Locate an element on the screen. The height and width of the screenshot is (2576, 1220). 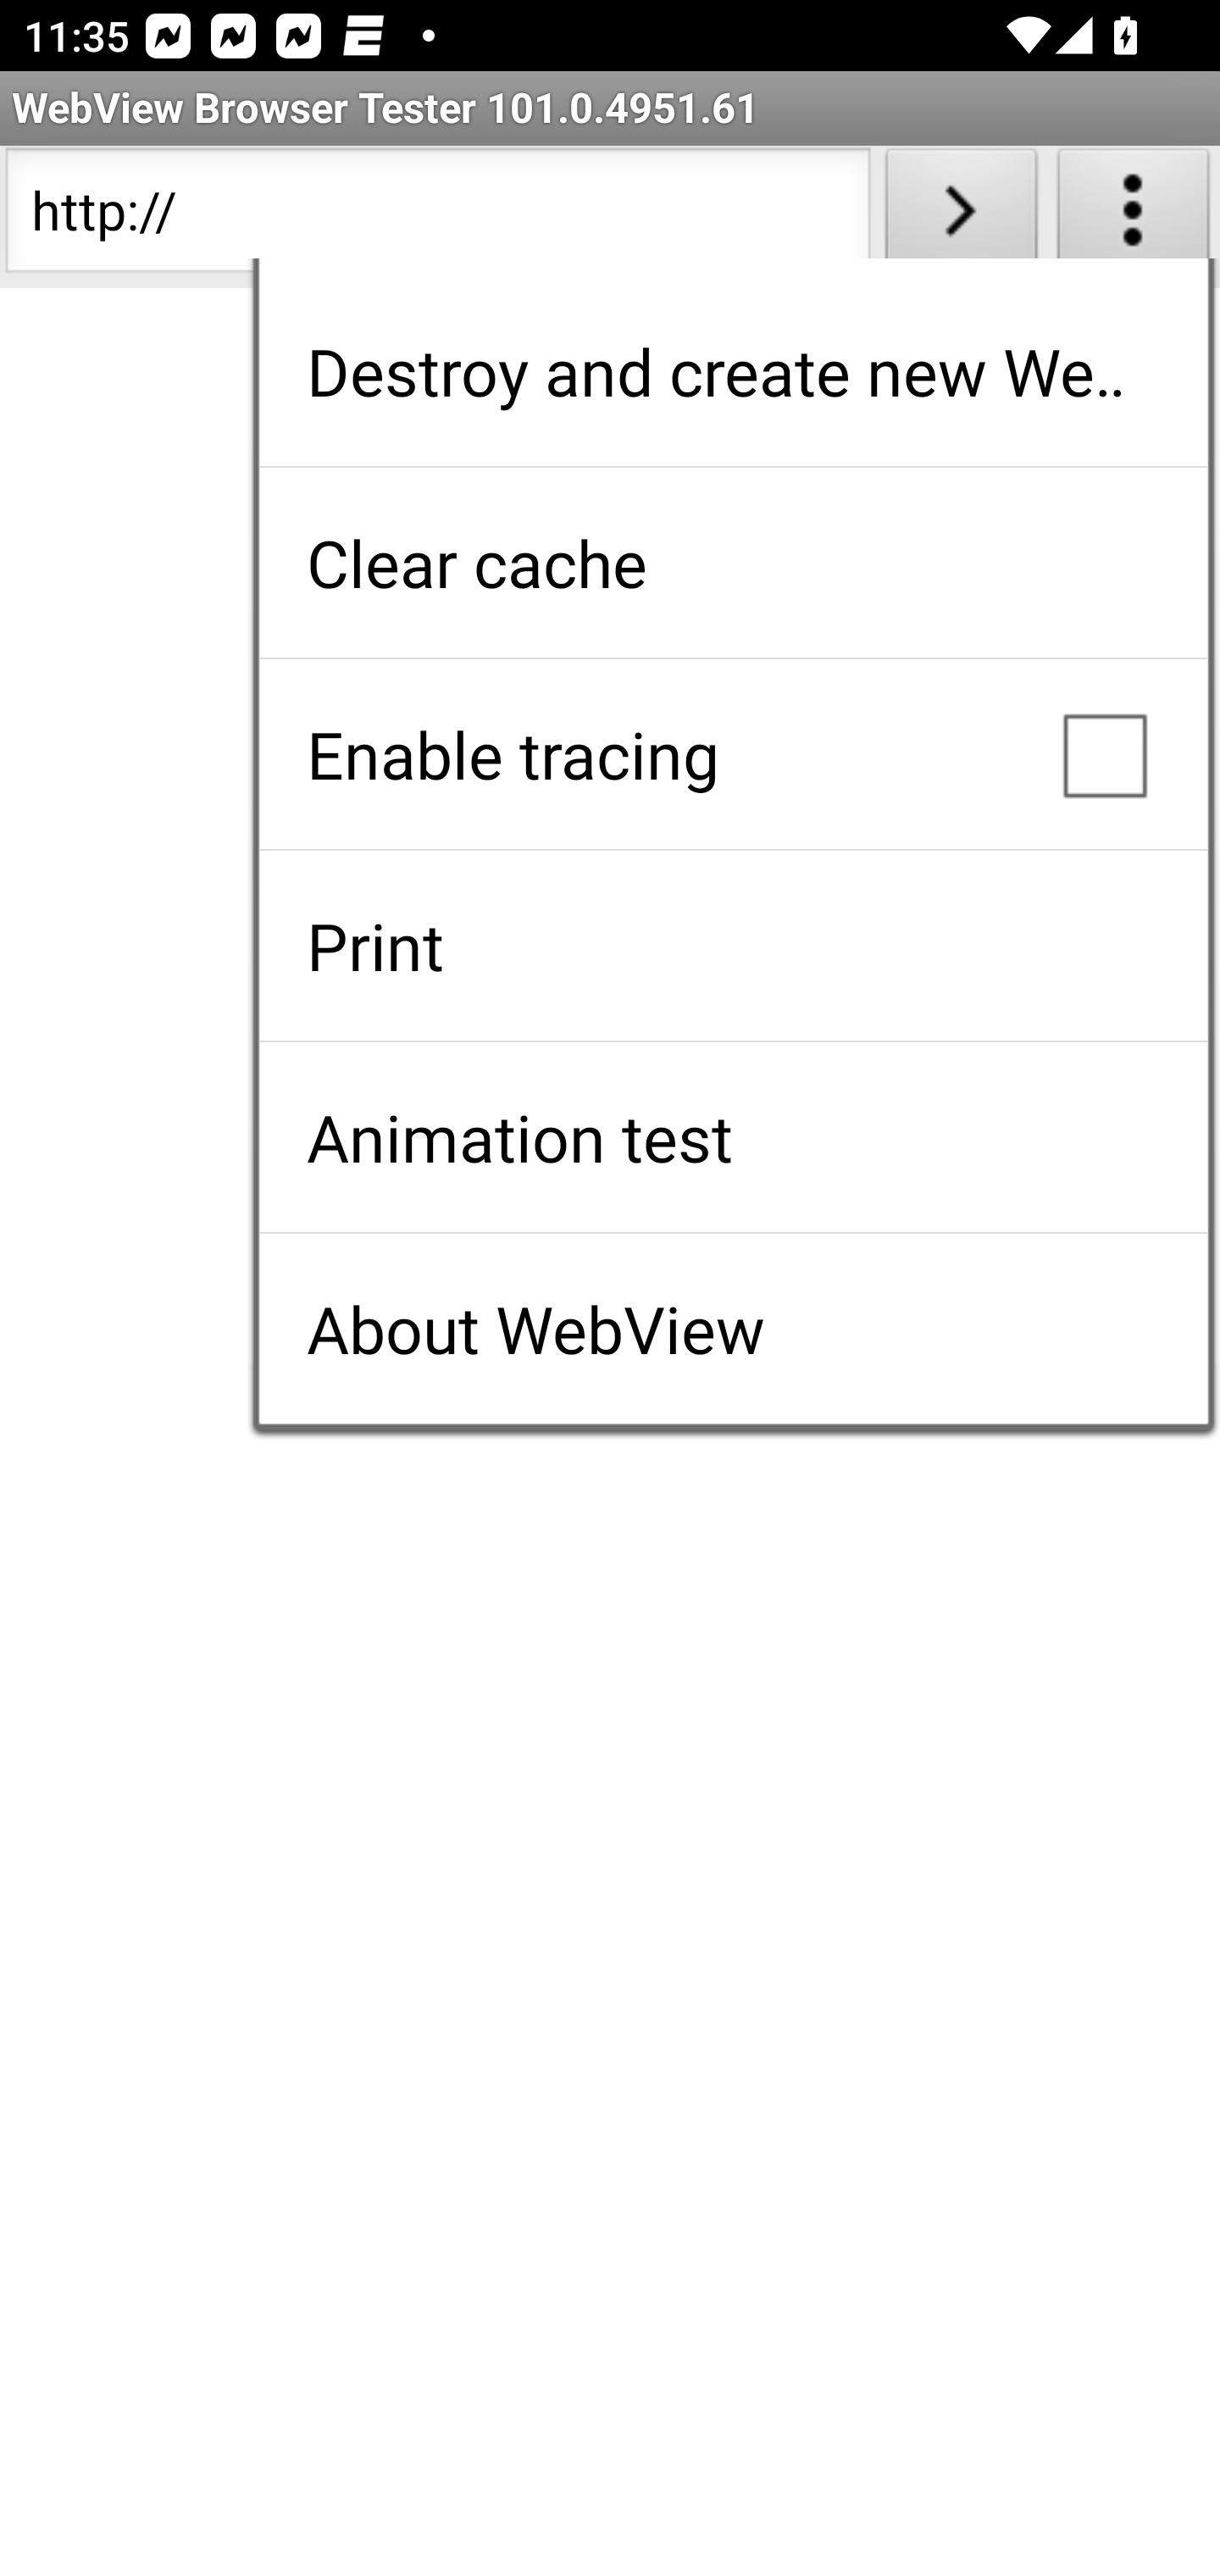
Animation test is located at coordinates (733, 1137).